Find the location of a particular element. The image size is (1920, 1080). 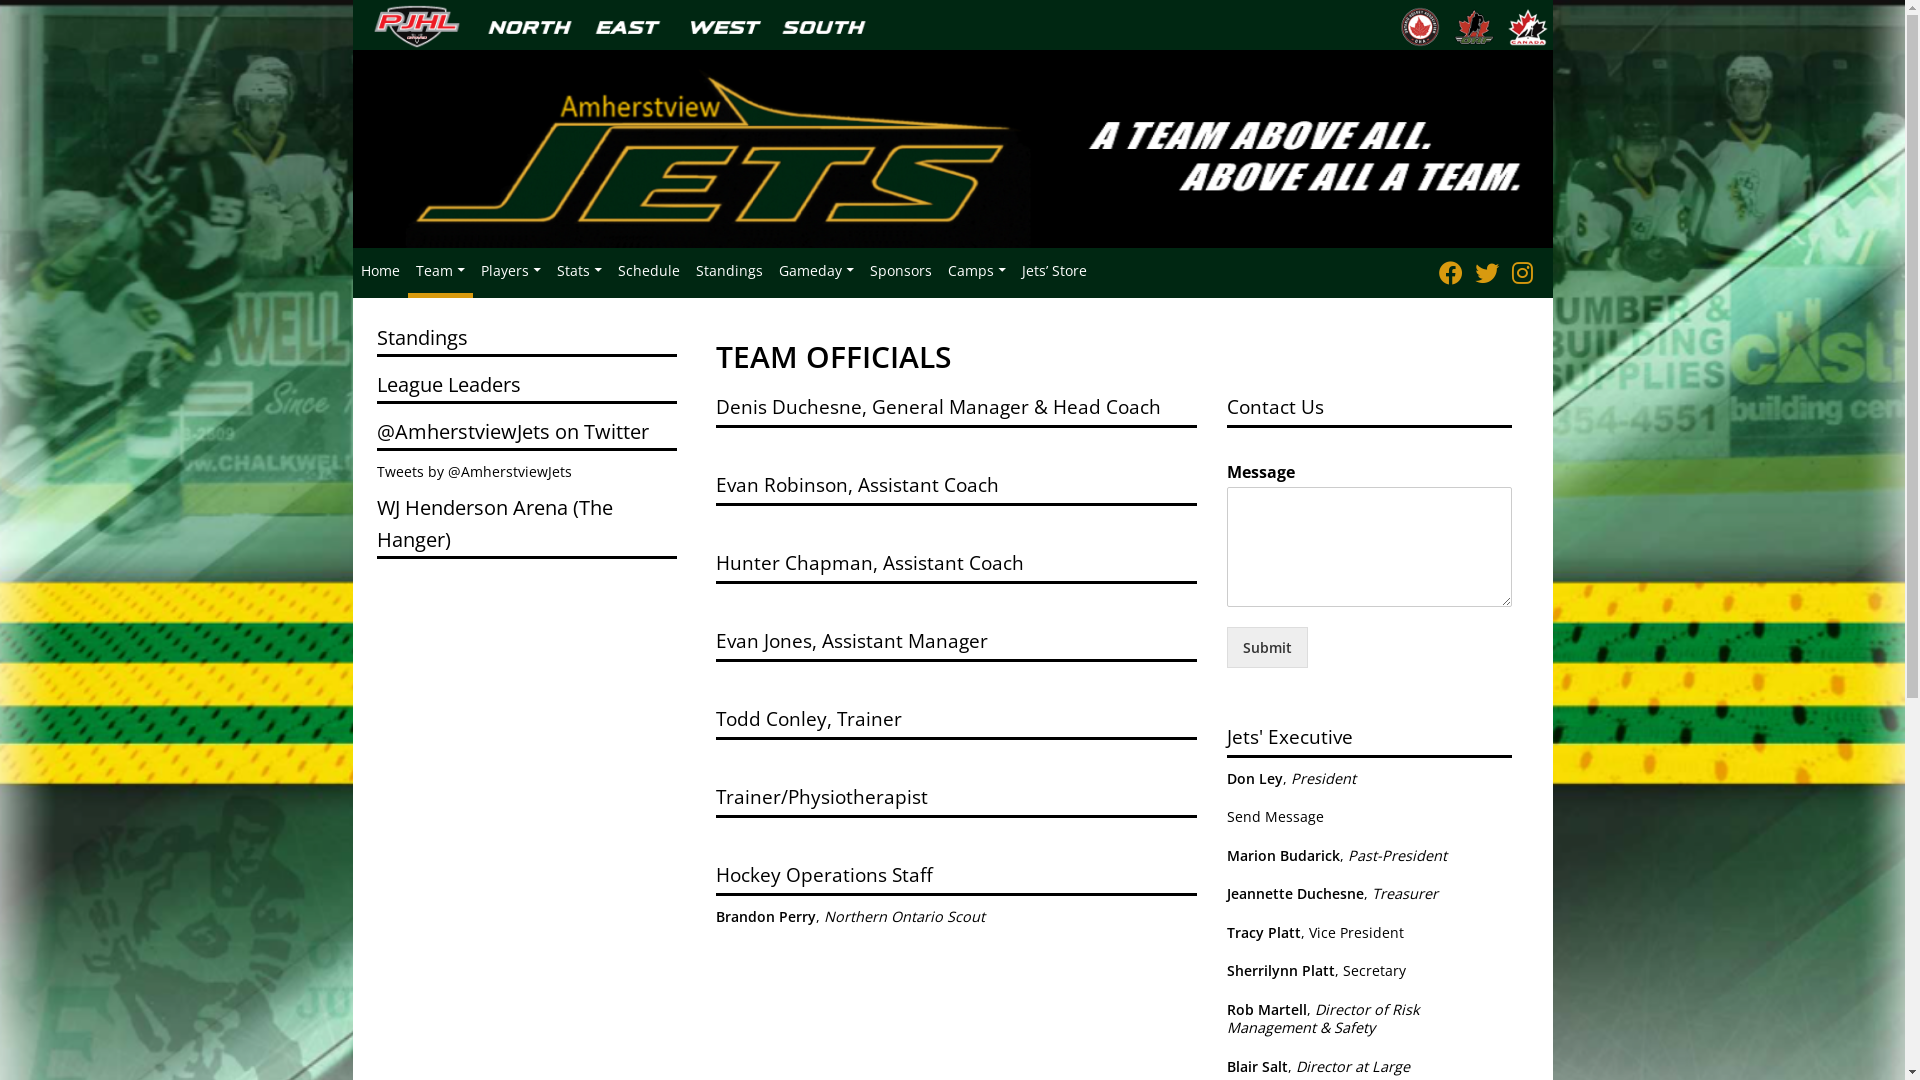

Schedule is located at coordinates (649, 270).